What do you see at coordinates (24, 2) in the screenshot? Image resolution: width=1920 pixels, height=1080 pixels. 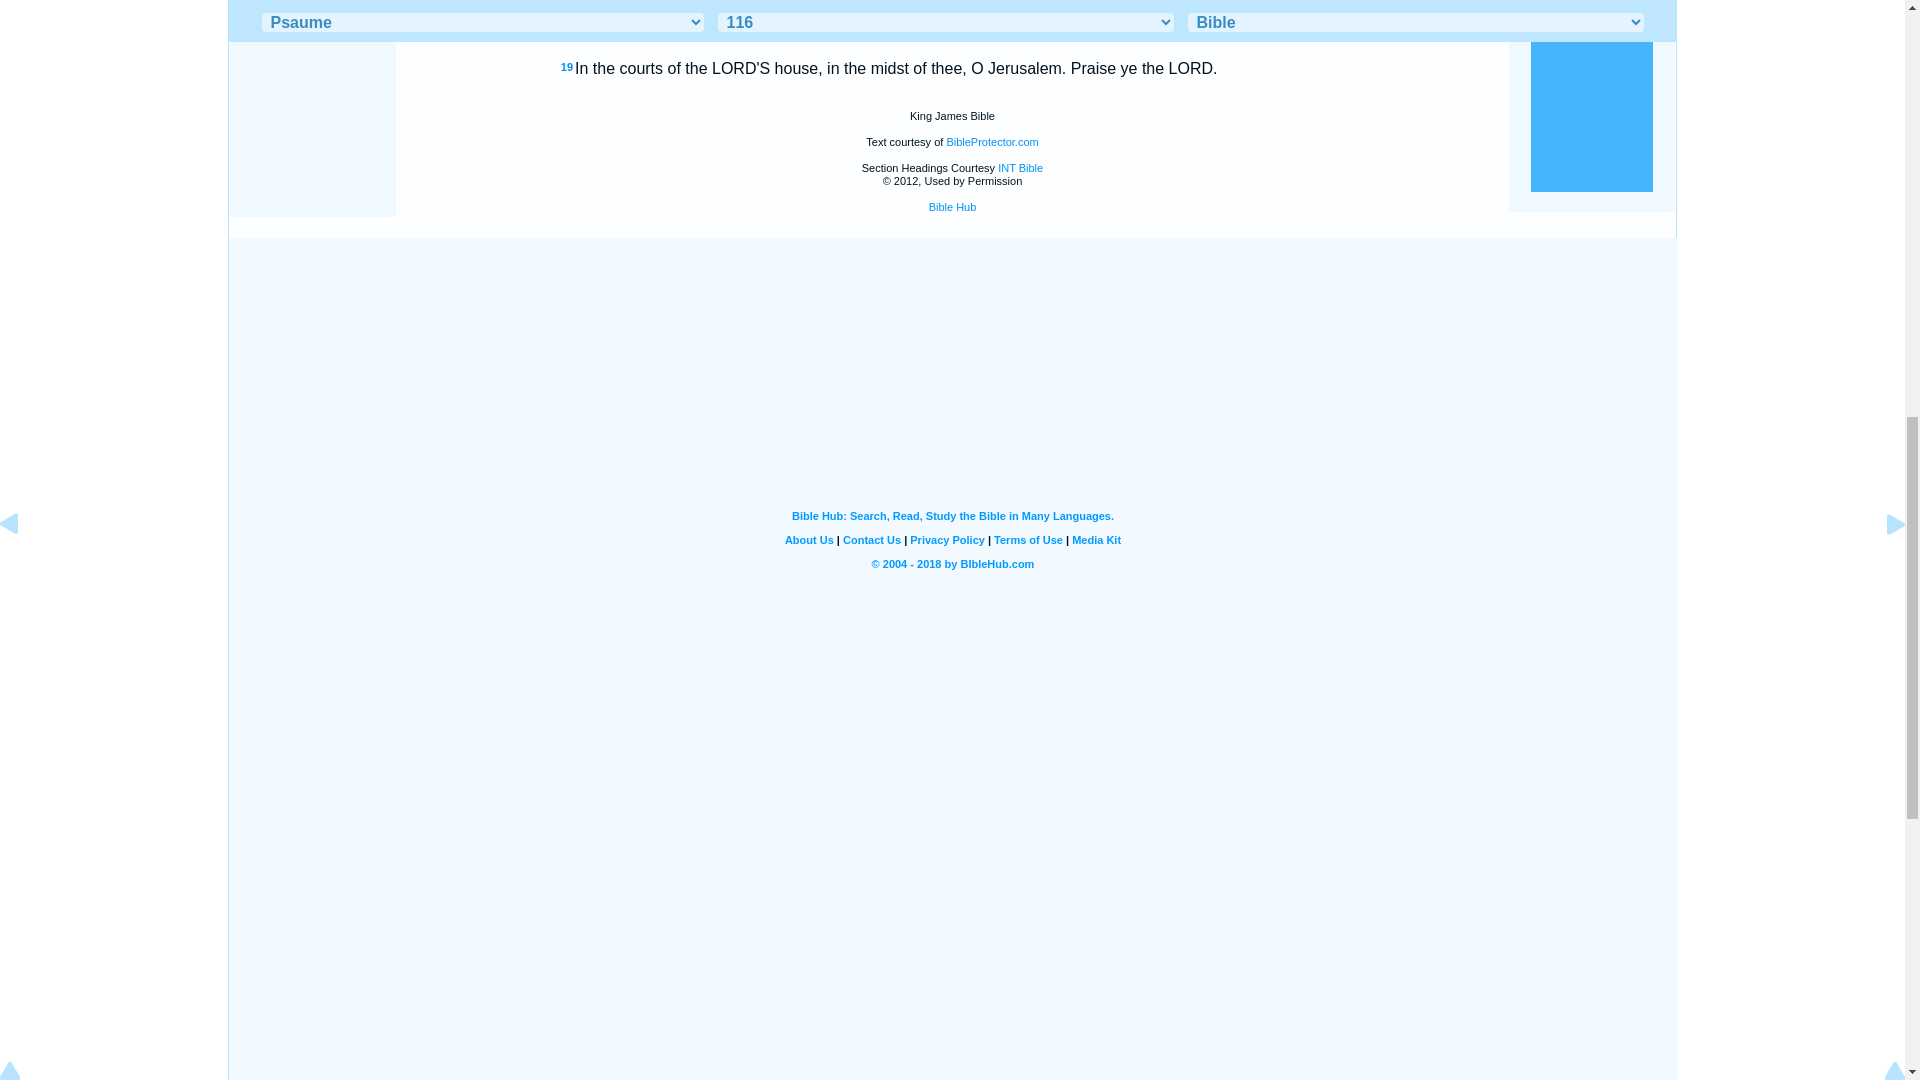 I see `Top of Page` at bounding box center [24, 2].